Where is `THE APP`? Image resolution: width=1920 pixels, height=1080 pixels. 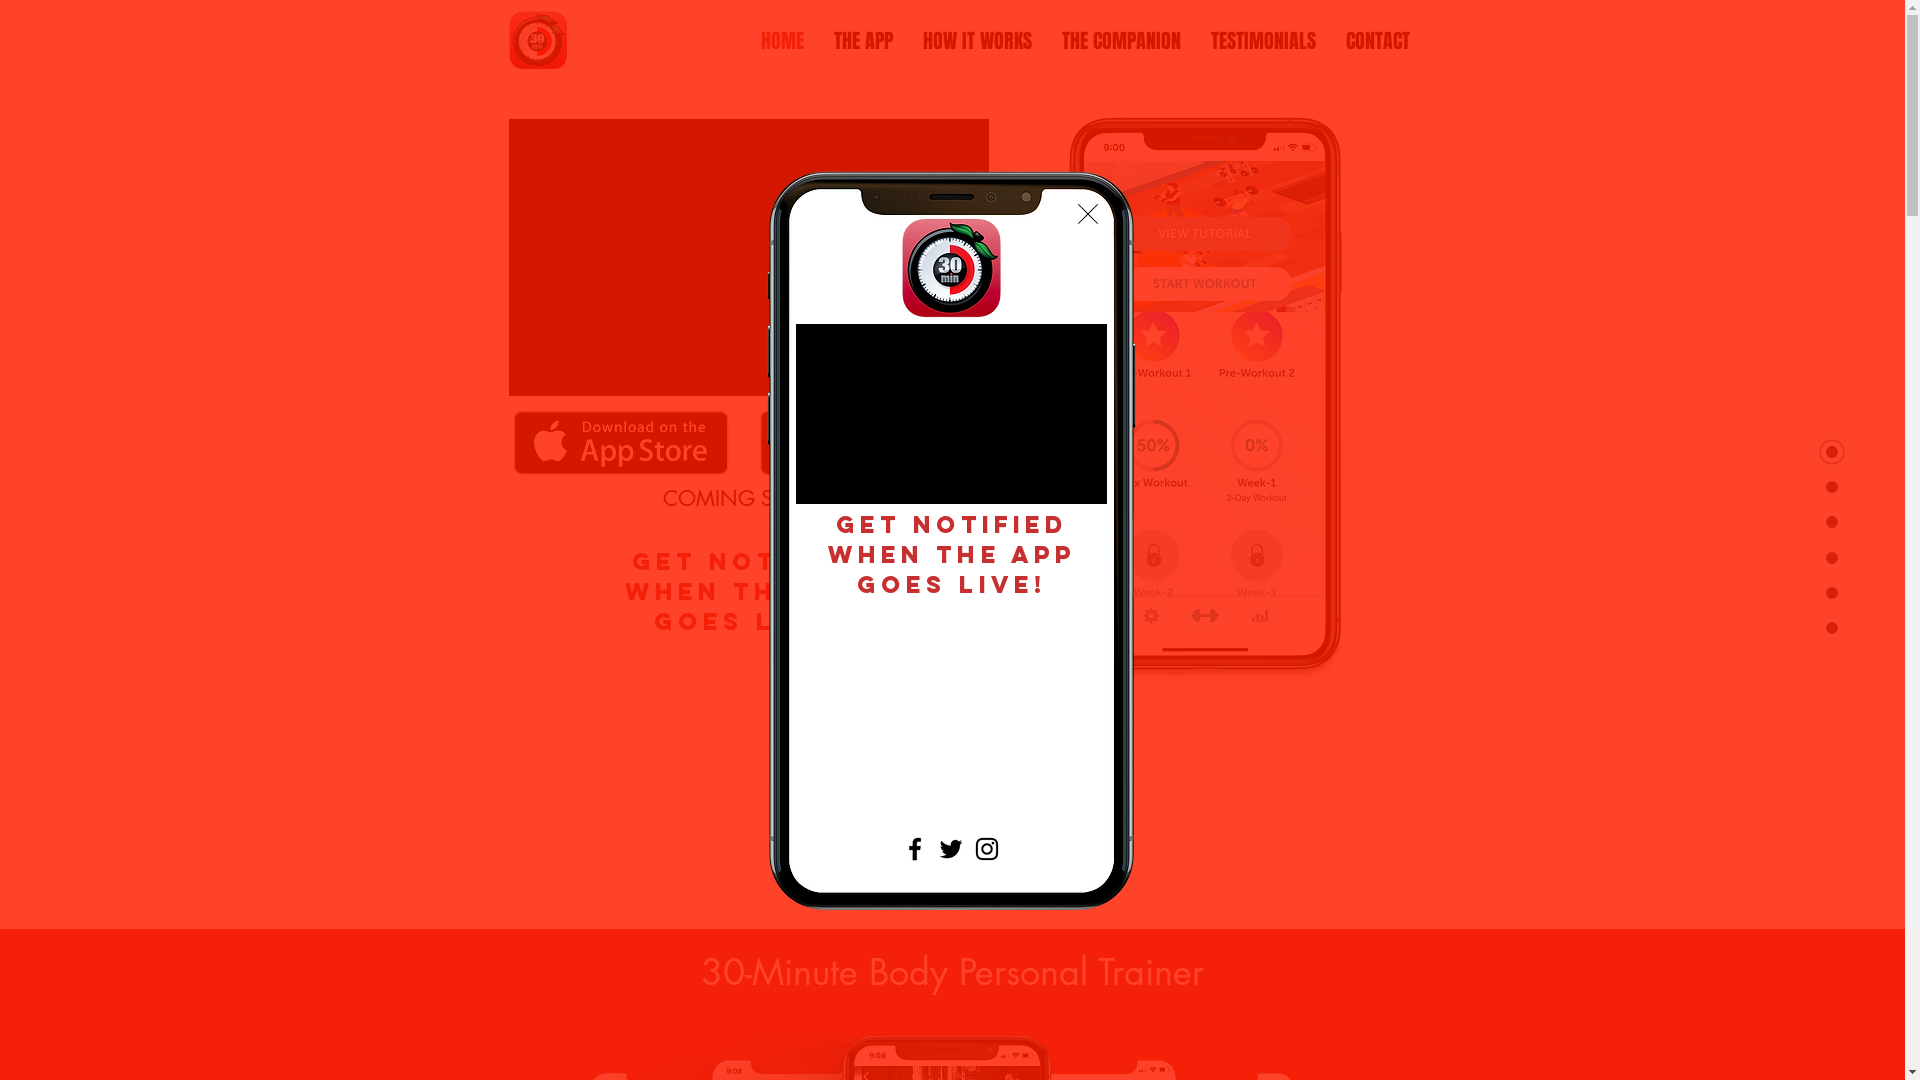 THE APP is located at coordinates (862, 42).